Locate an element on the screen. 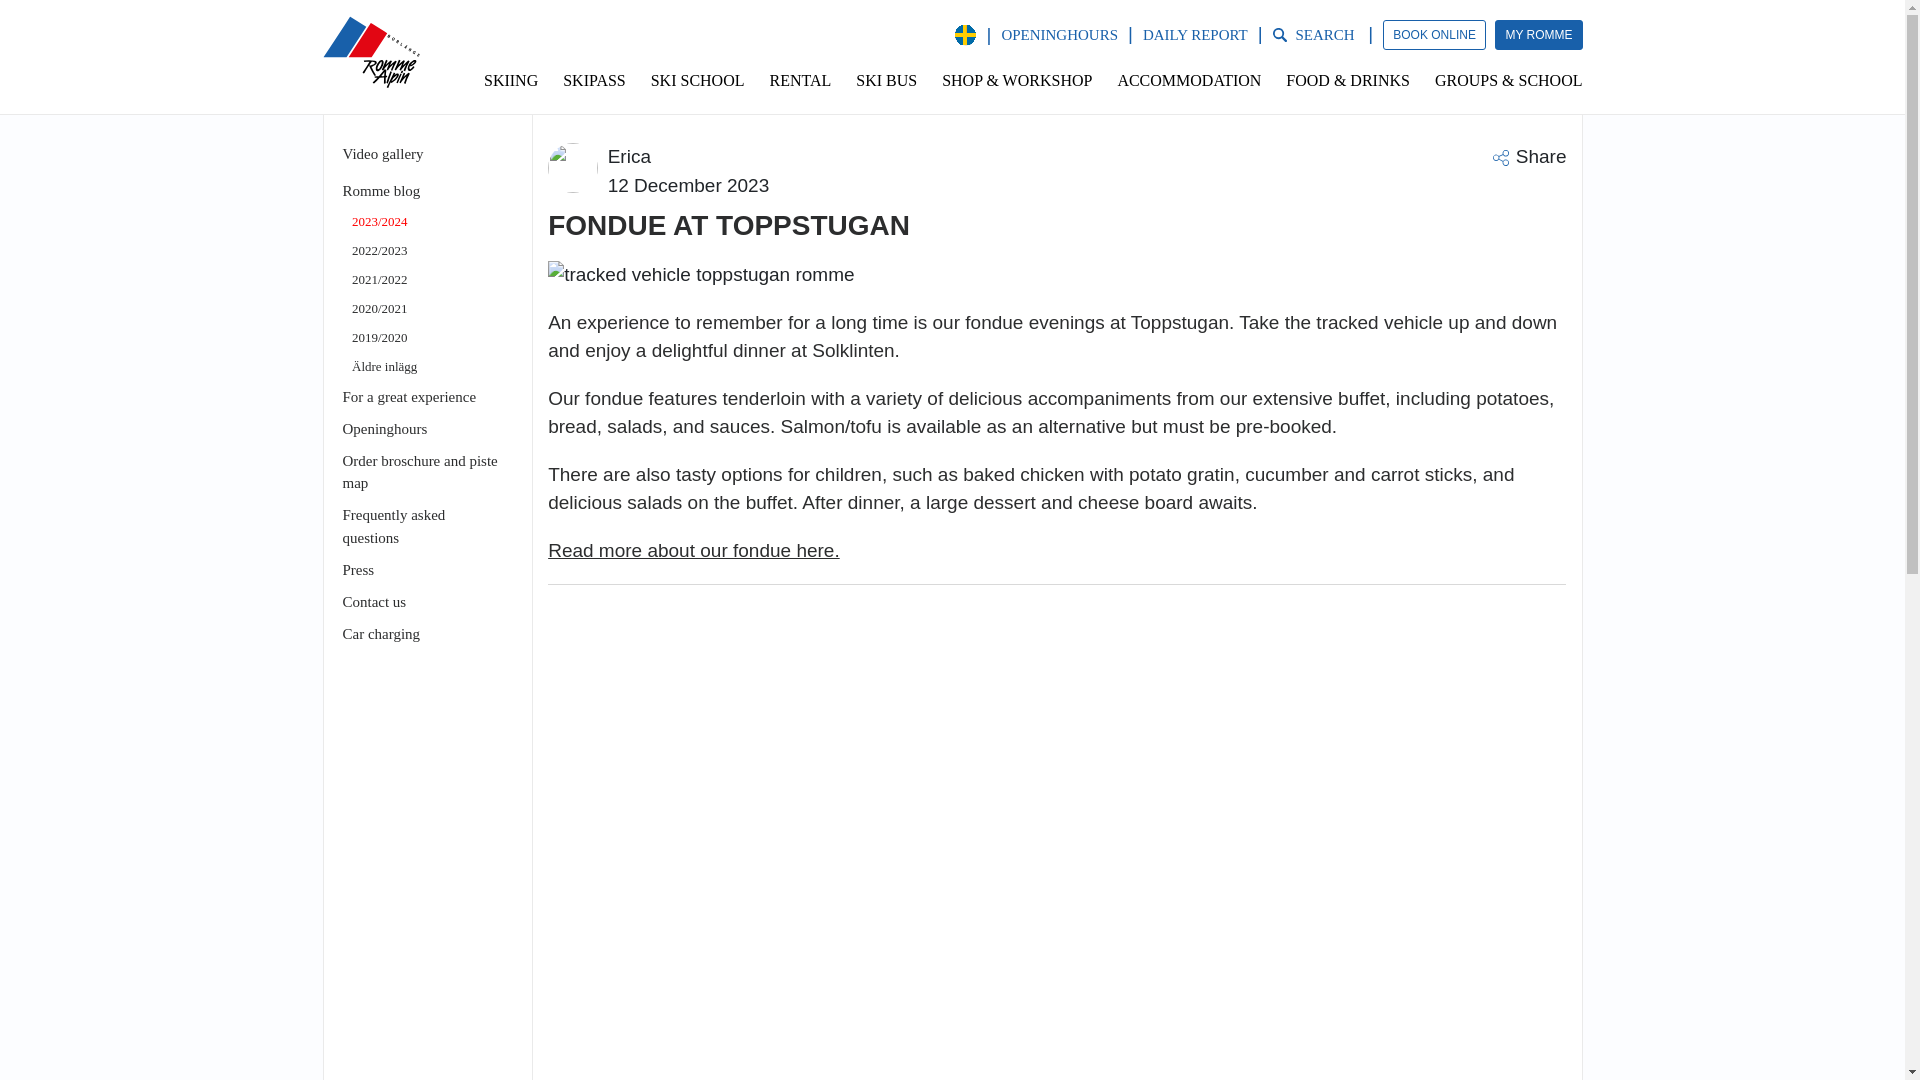 This screenshot has height=1080, width=1920. Order broschure and piste map is located at coordinates (419, 472).